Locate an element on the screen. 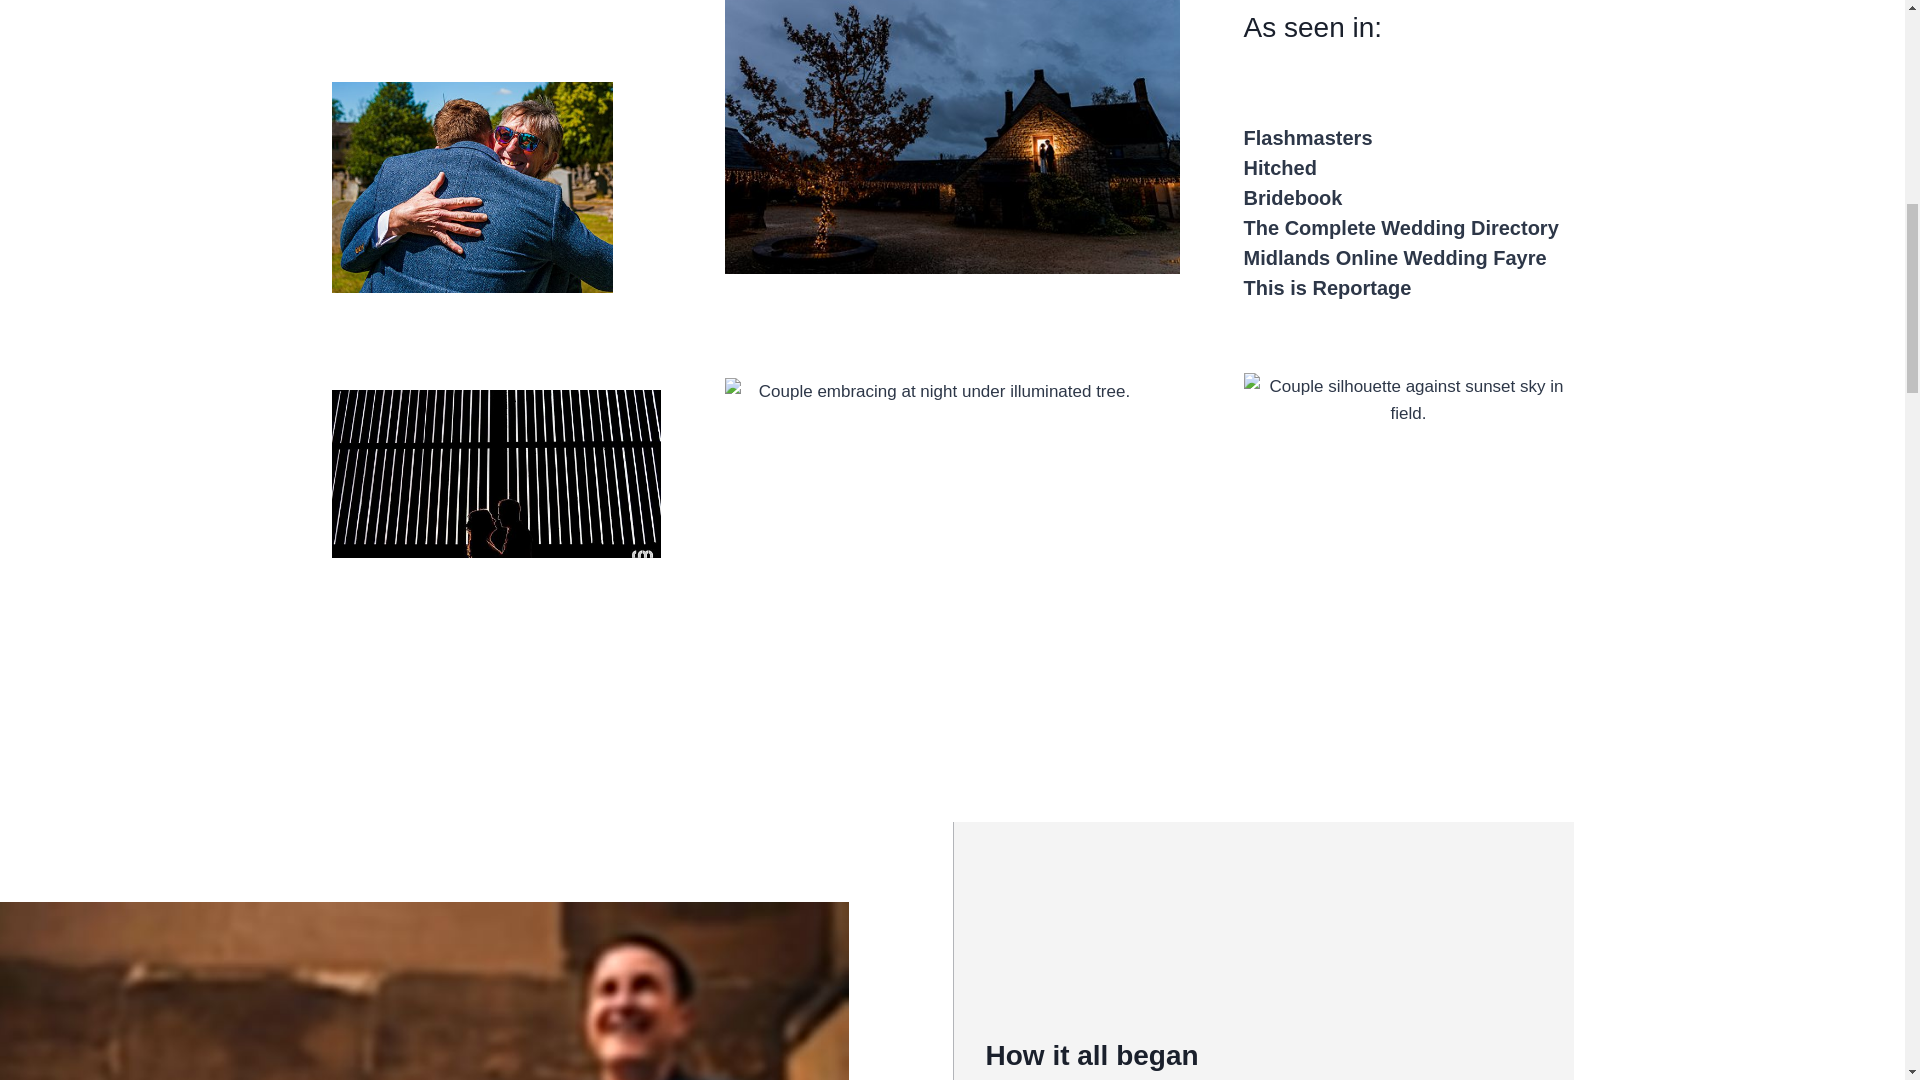 The image size is (1920, 1080). Hitched is located at coordinates (1280, 168).